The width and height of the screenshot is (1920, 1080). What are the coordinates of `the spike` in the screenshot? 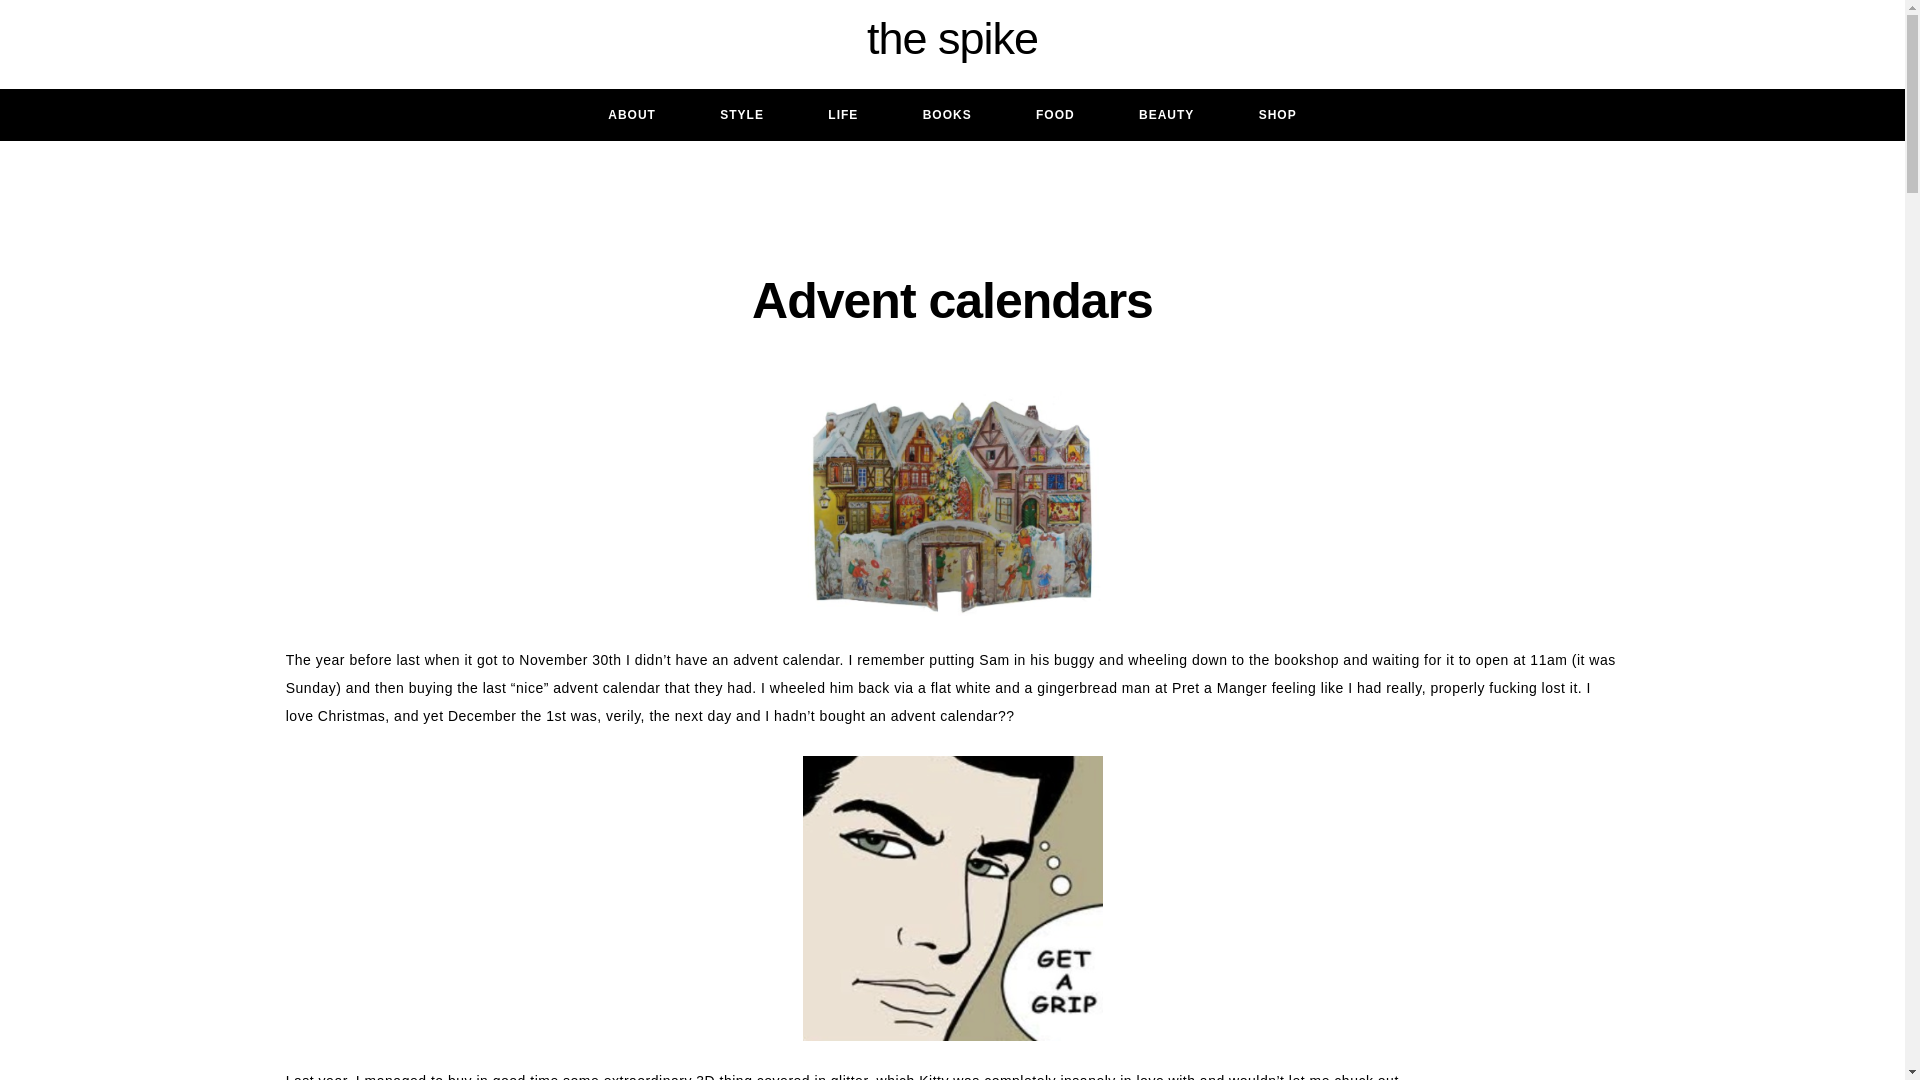 It's located at (952, 39).